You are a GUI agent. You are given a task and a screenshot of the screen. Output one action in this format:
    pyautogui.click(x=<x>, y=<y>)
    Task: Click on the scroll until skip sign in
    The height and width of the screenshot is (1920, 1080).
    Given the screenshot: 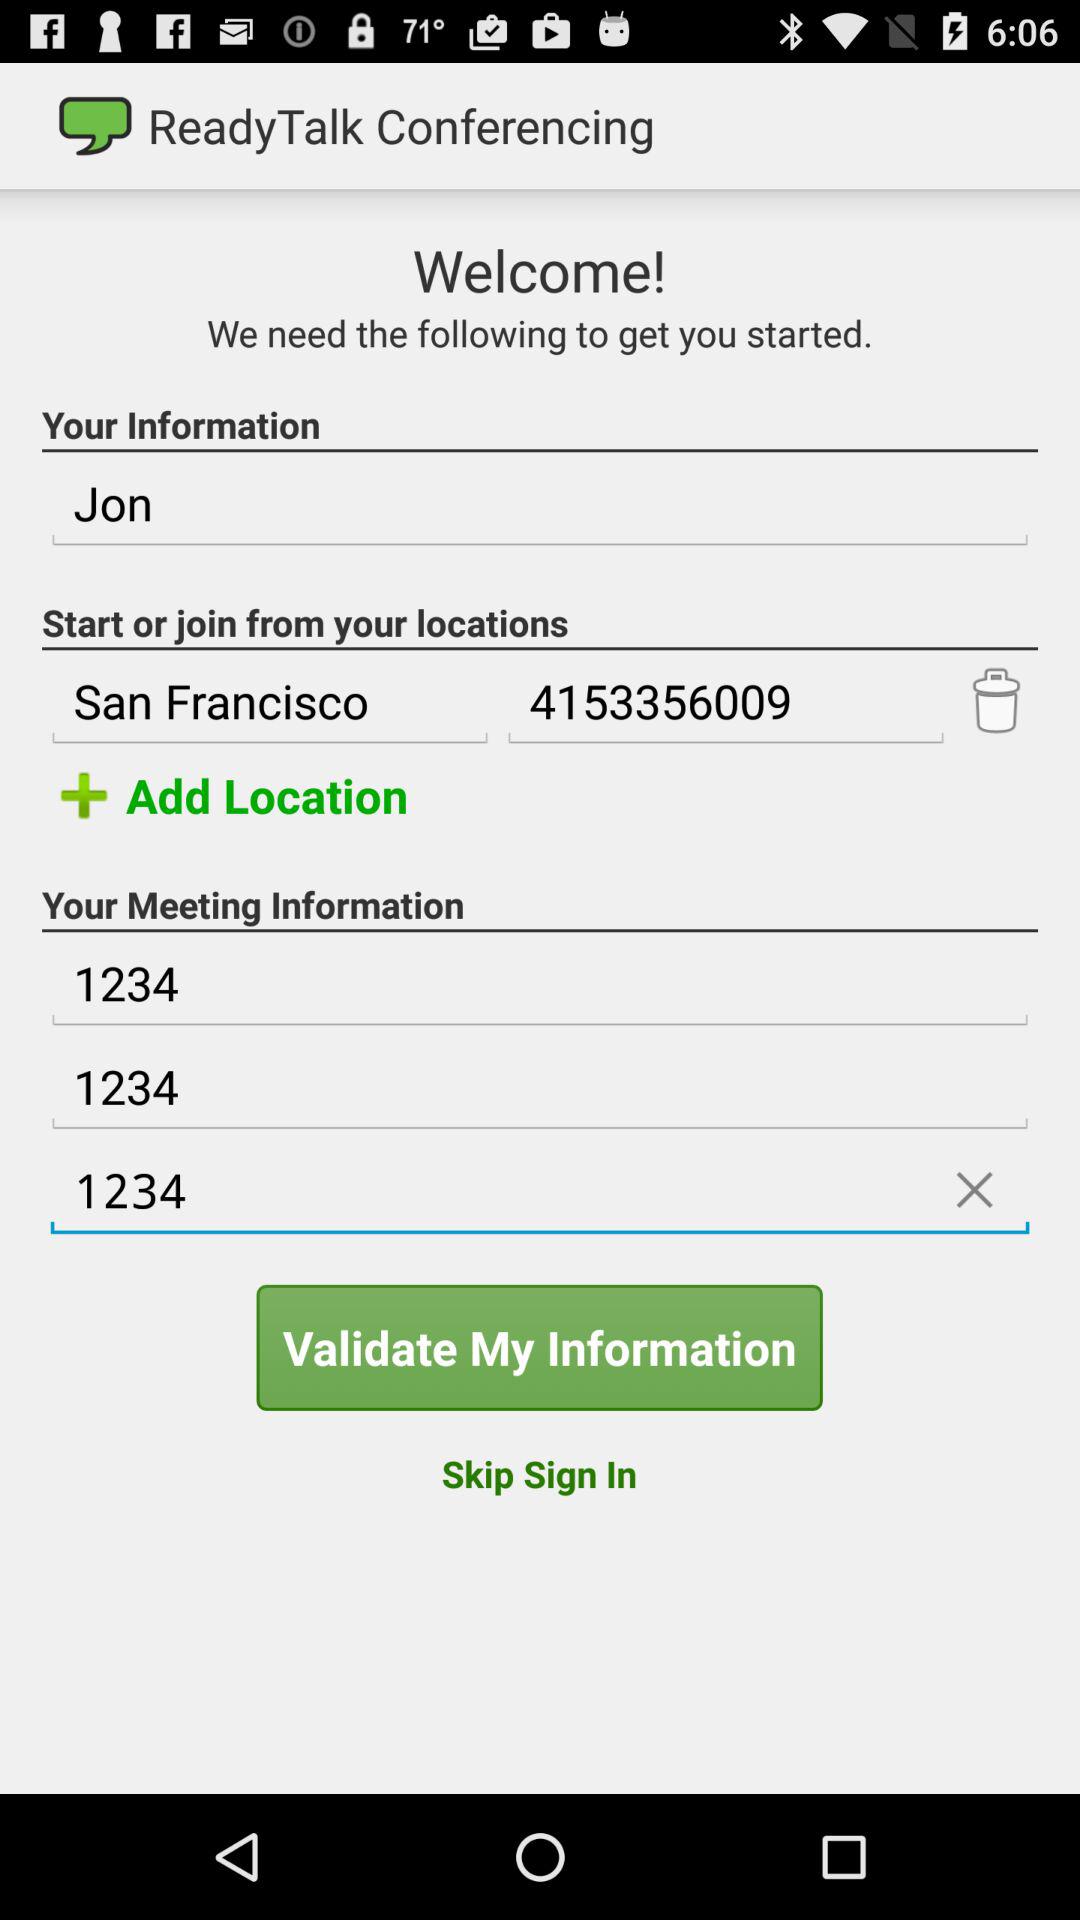 What is the action you would take?
    pyautogui.click(x=538, y=1473)
    